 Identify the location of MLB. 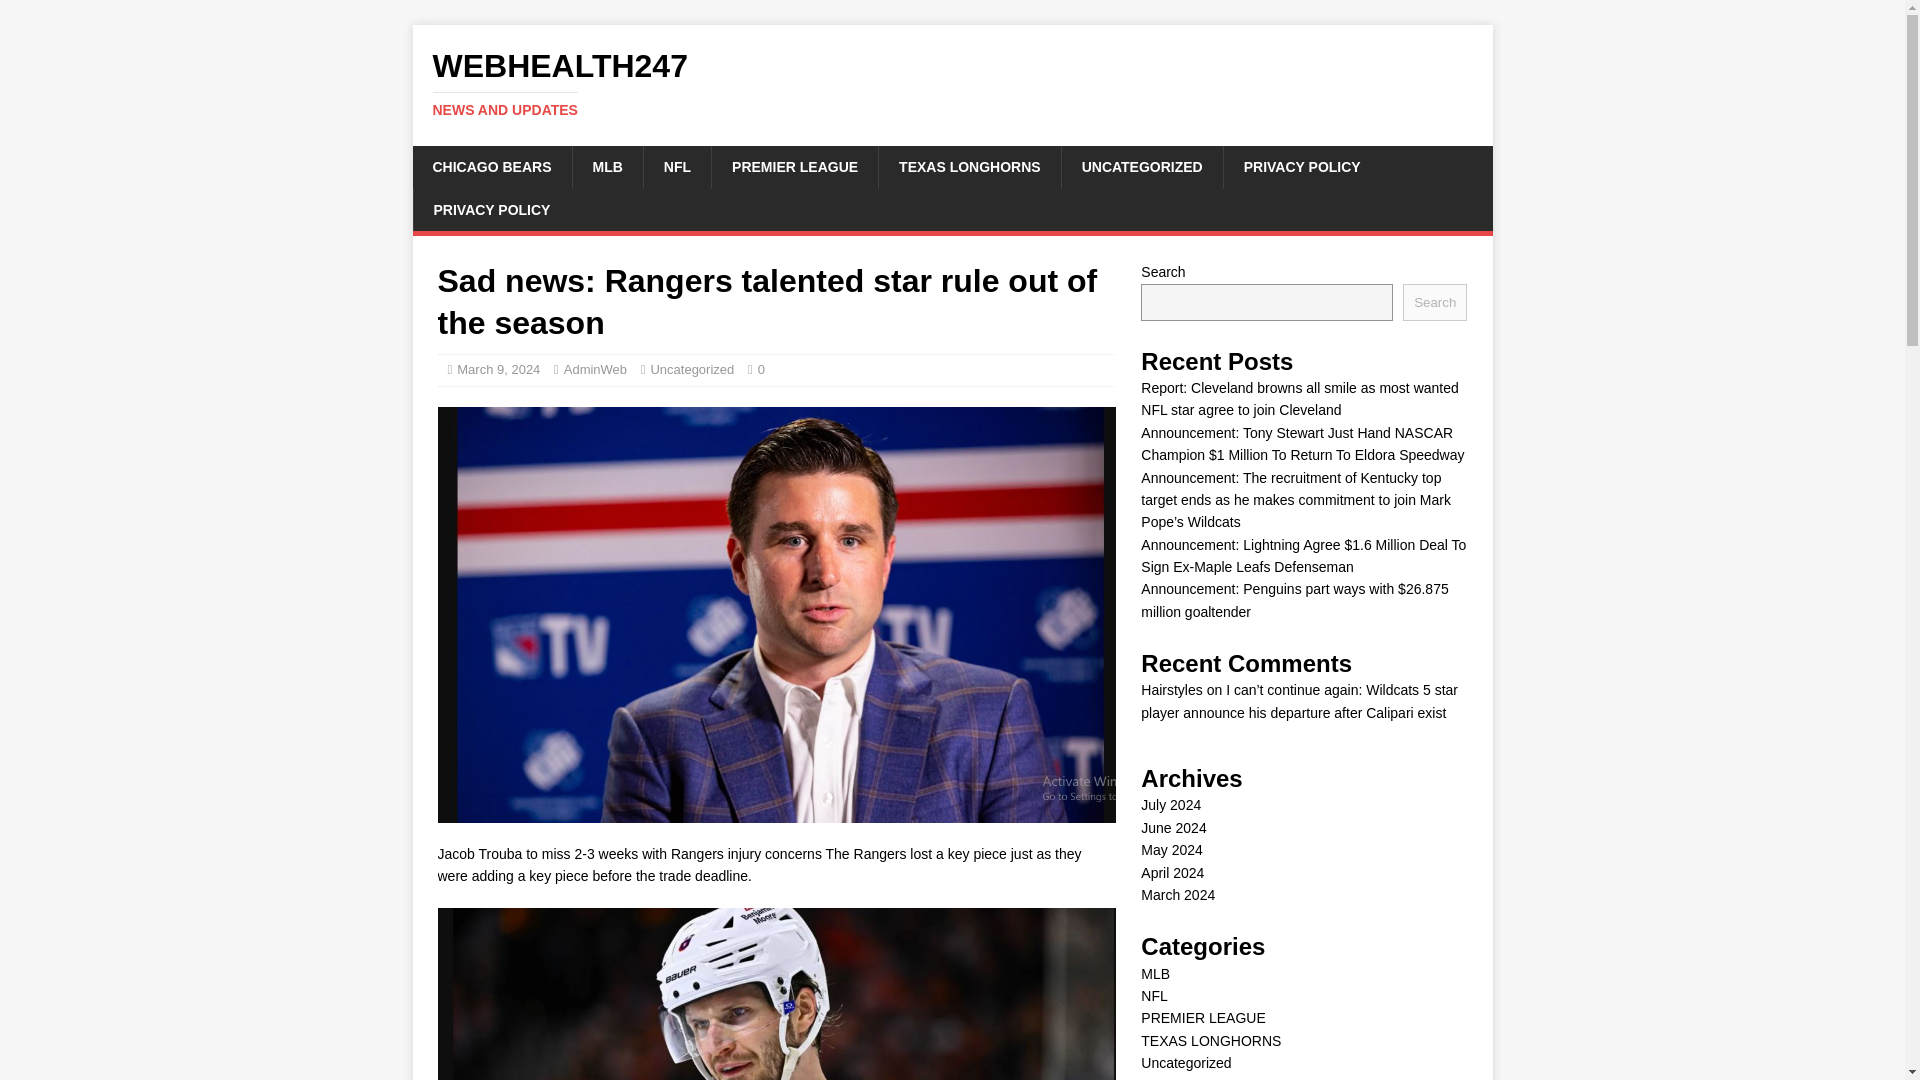
(608, 166).